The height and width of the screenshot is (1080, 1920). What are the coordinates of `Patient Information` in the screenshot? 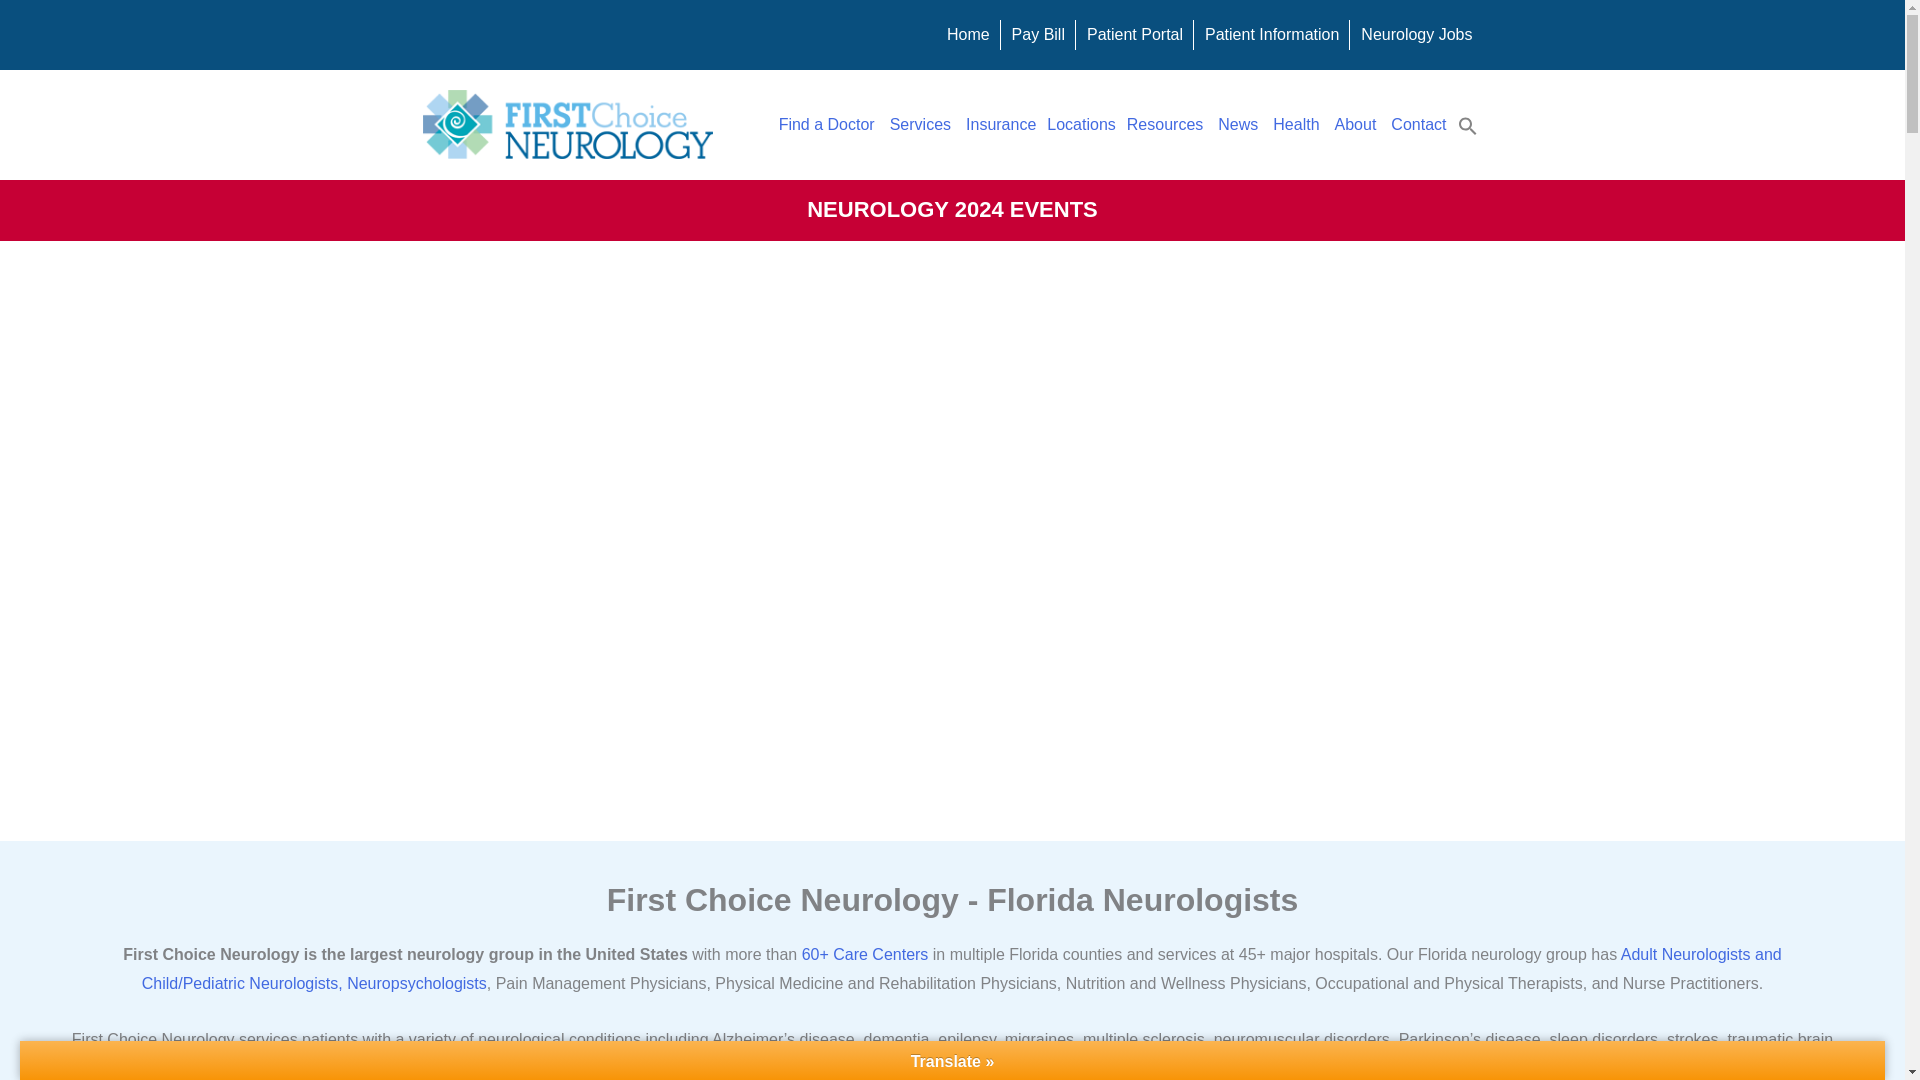 It's located at (1272, 34).